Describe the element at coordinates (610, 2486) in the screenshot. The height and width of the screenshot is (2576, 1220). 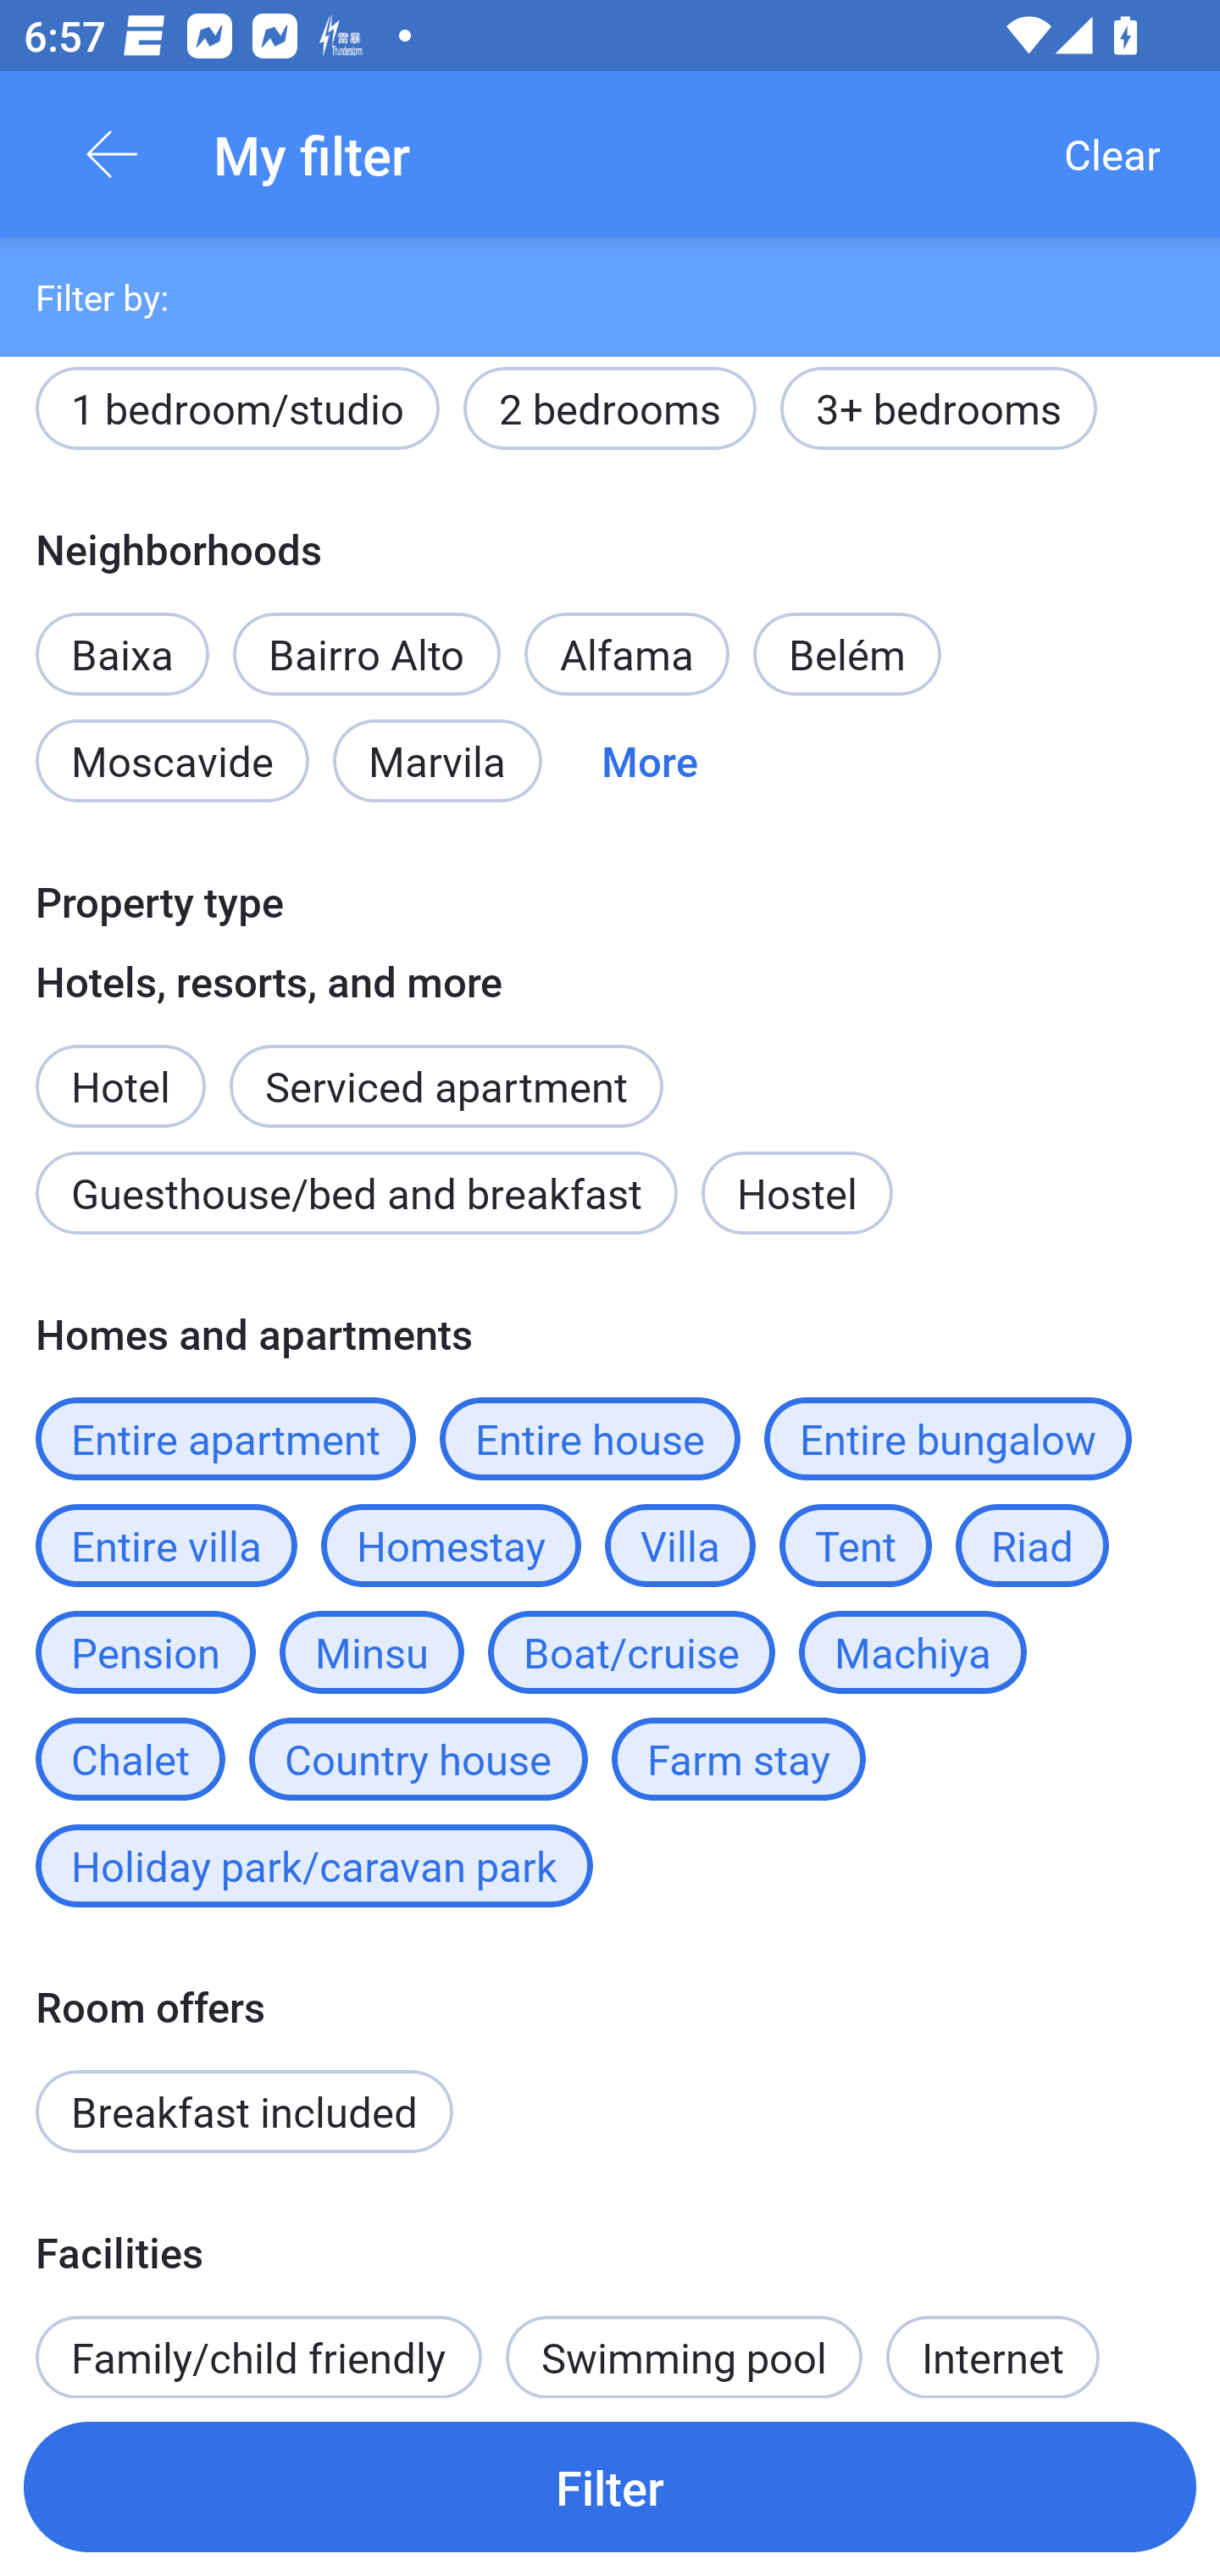
I see `Filter` at that location.